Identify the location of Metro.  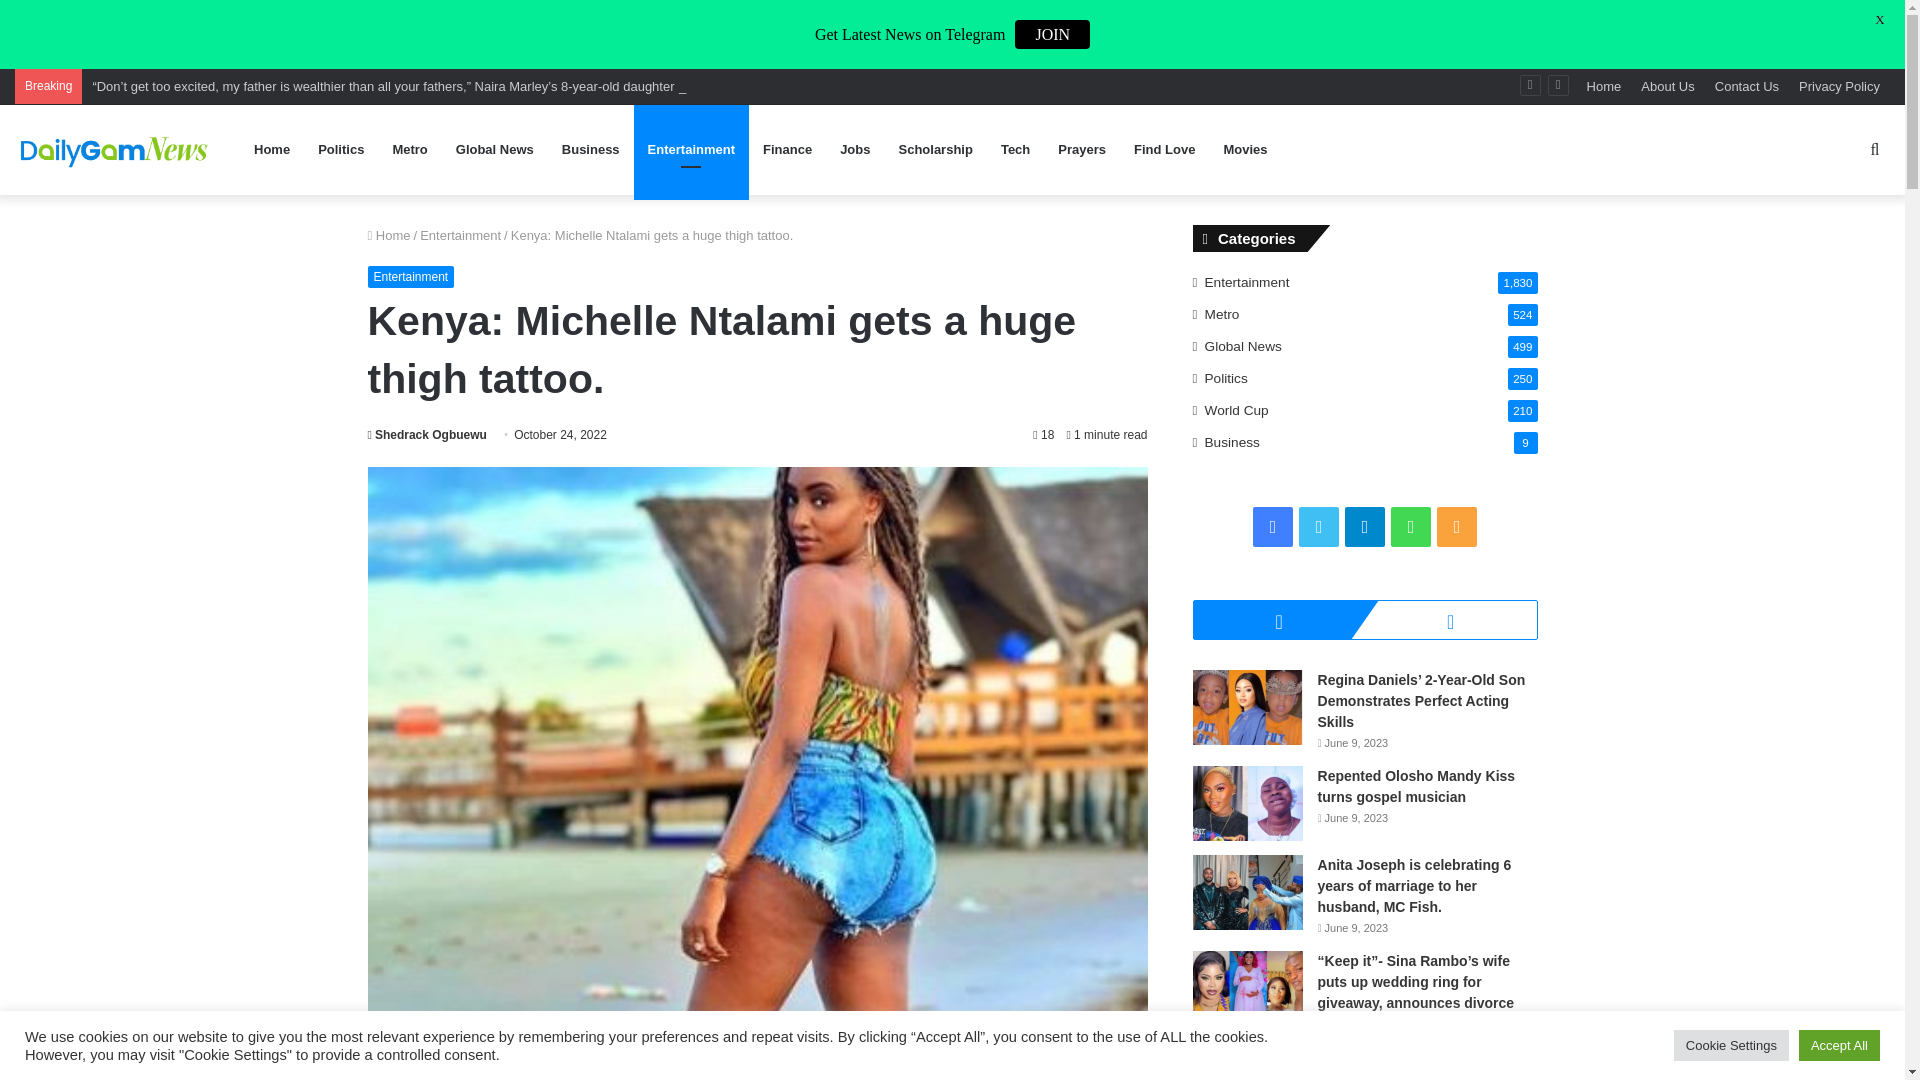
(410, 150).